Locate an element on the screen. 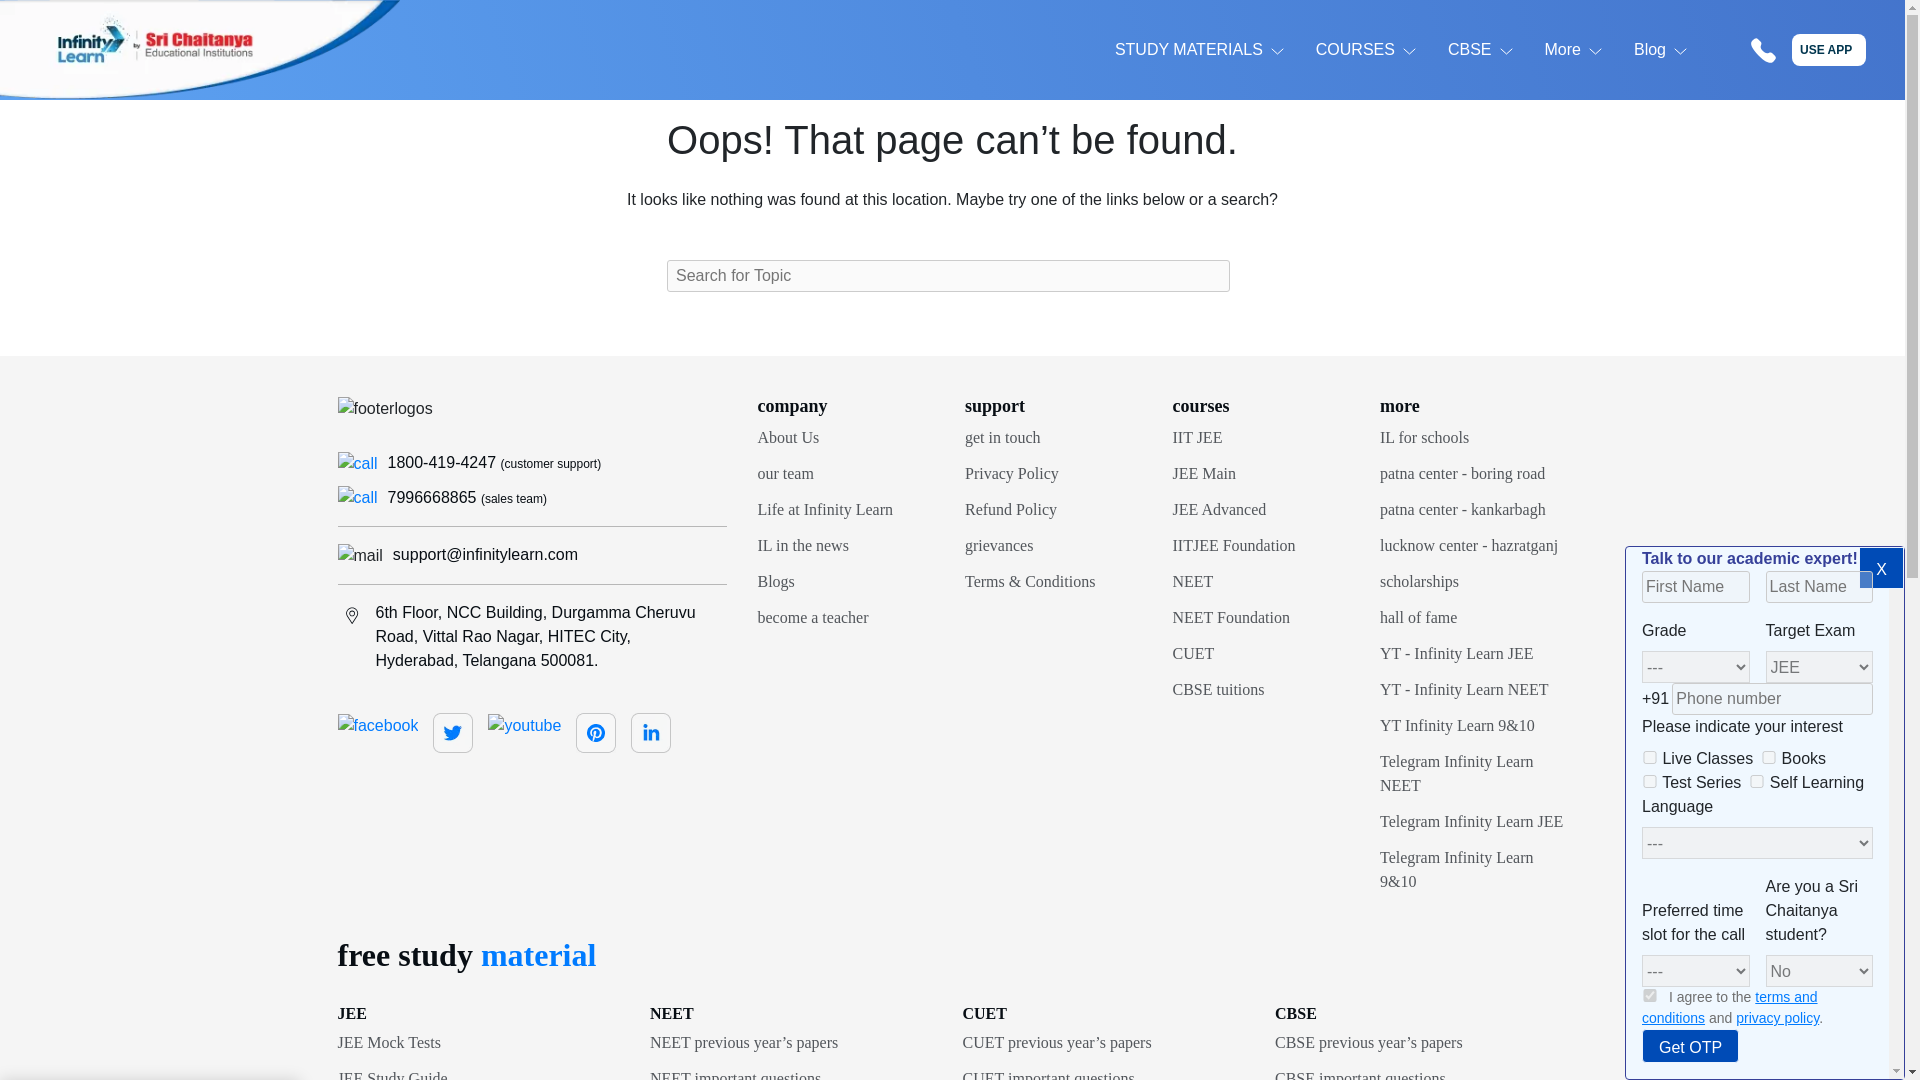 This screenshot has height=1080, width=1920. Self Learning is located at coordinates (1756, 782).